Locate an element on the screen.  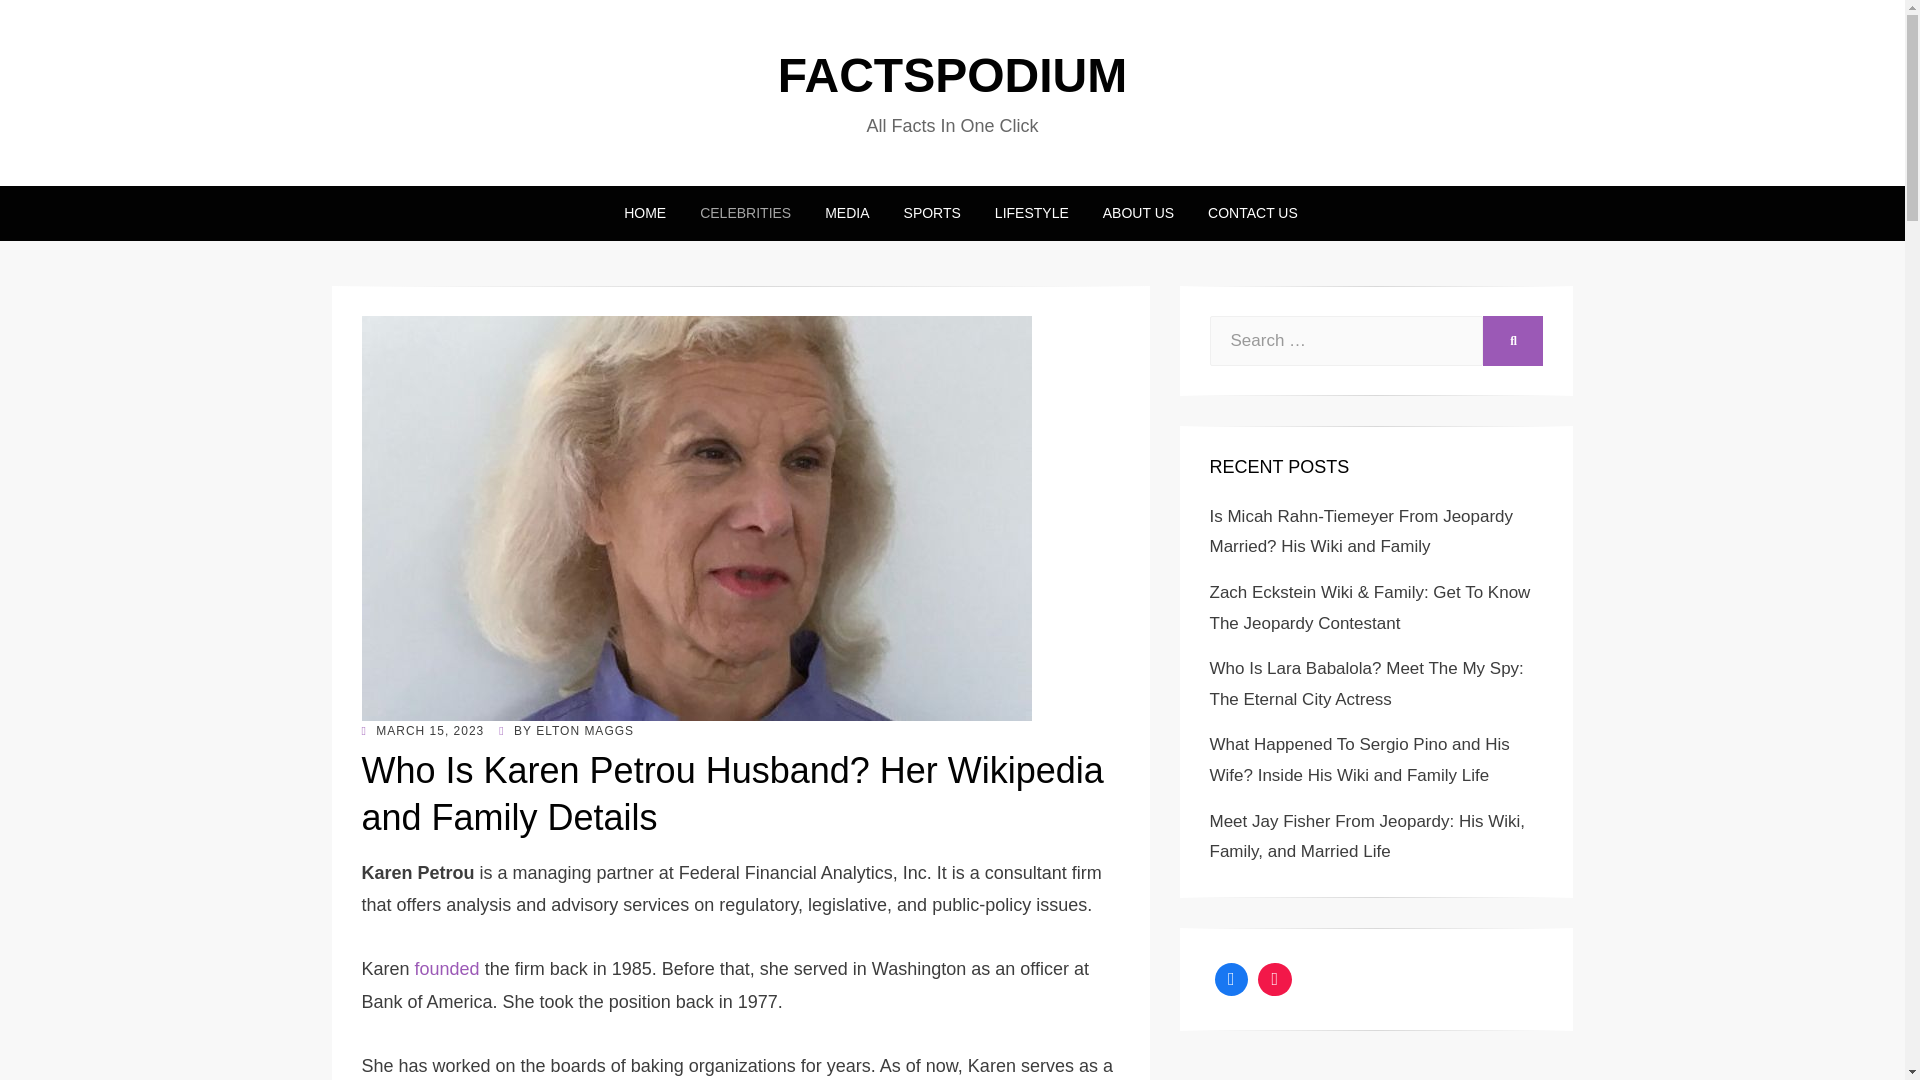
MARCH 15, 2023 is located at coordinates (424, 730).